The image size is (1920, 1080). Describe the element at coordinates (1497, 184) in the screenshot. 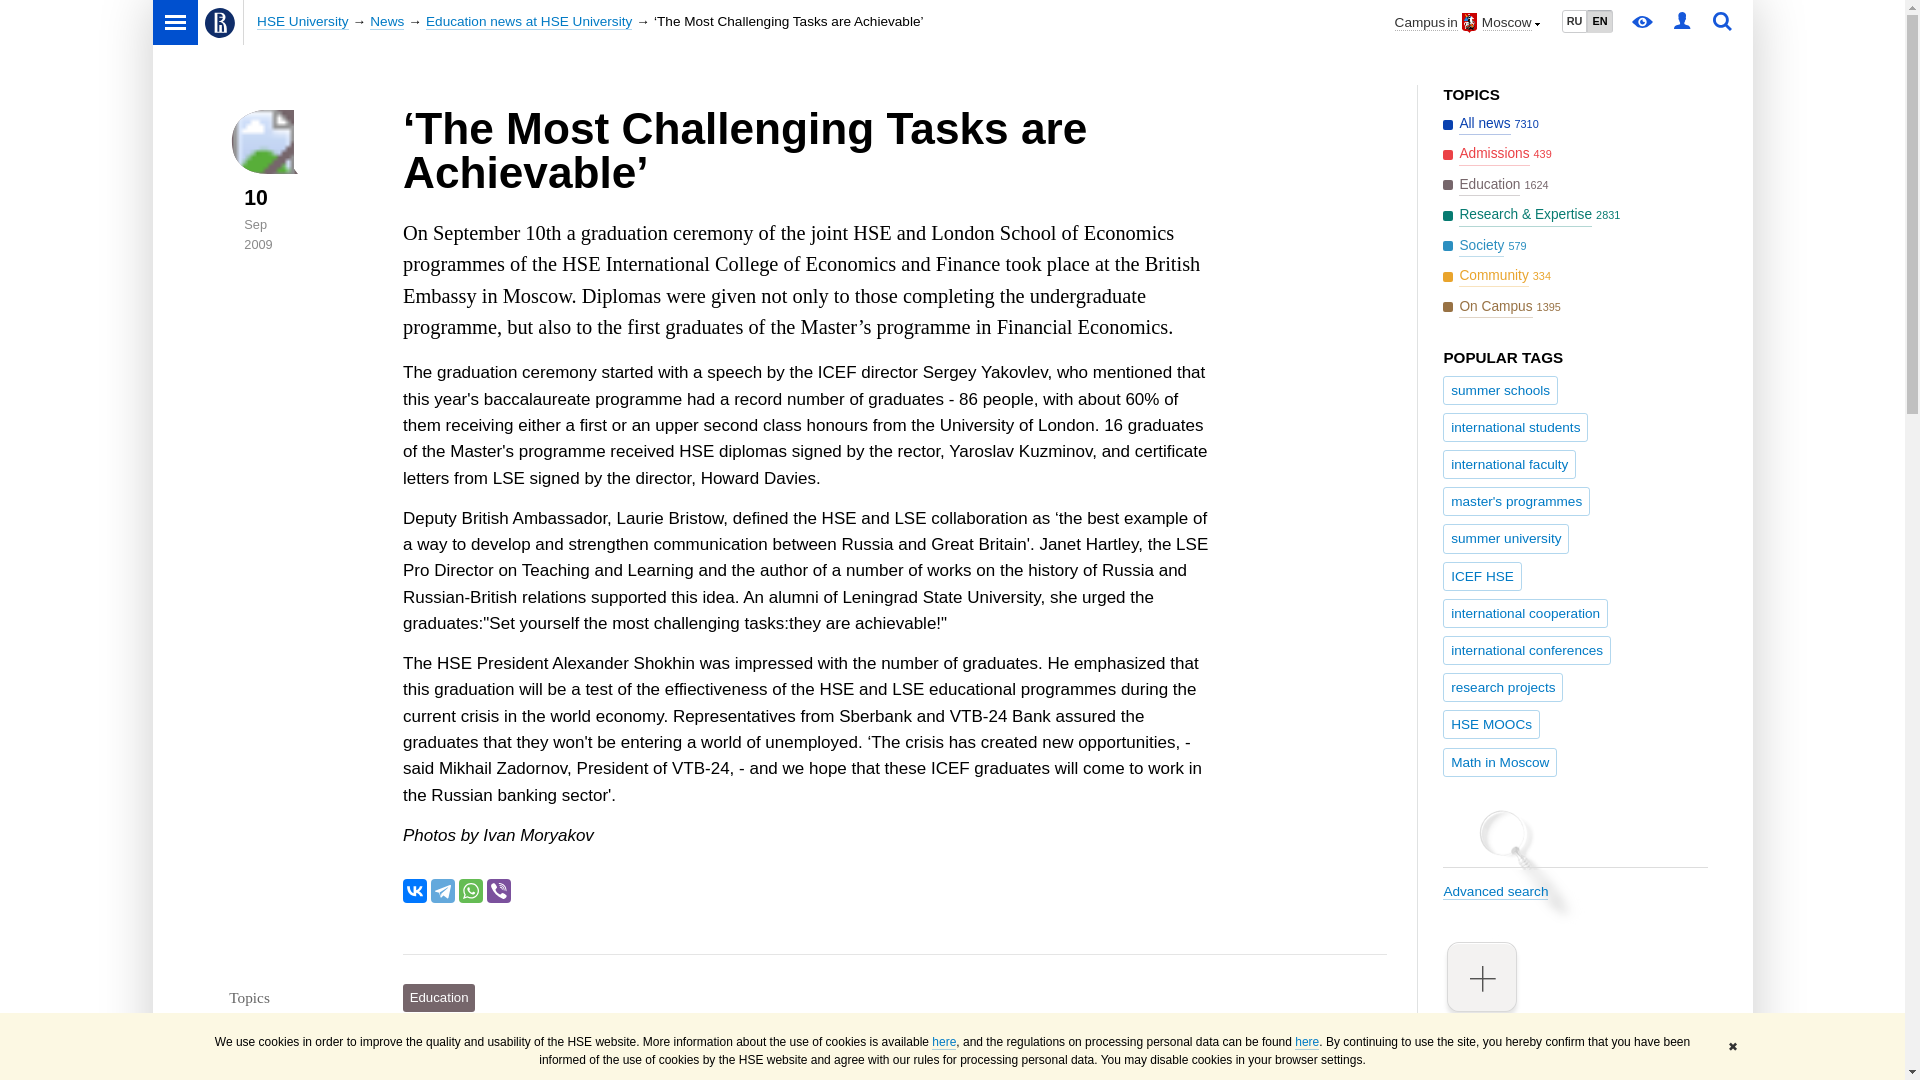

I see `Education1624` at that location.